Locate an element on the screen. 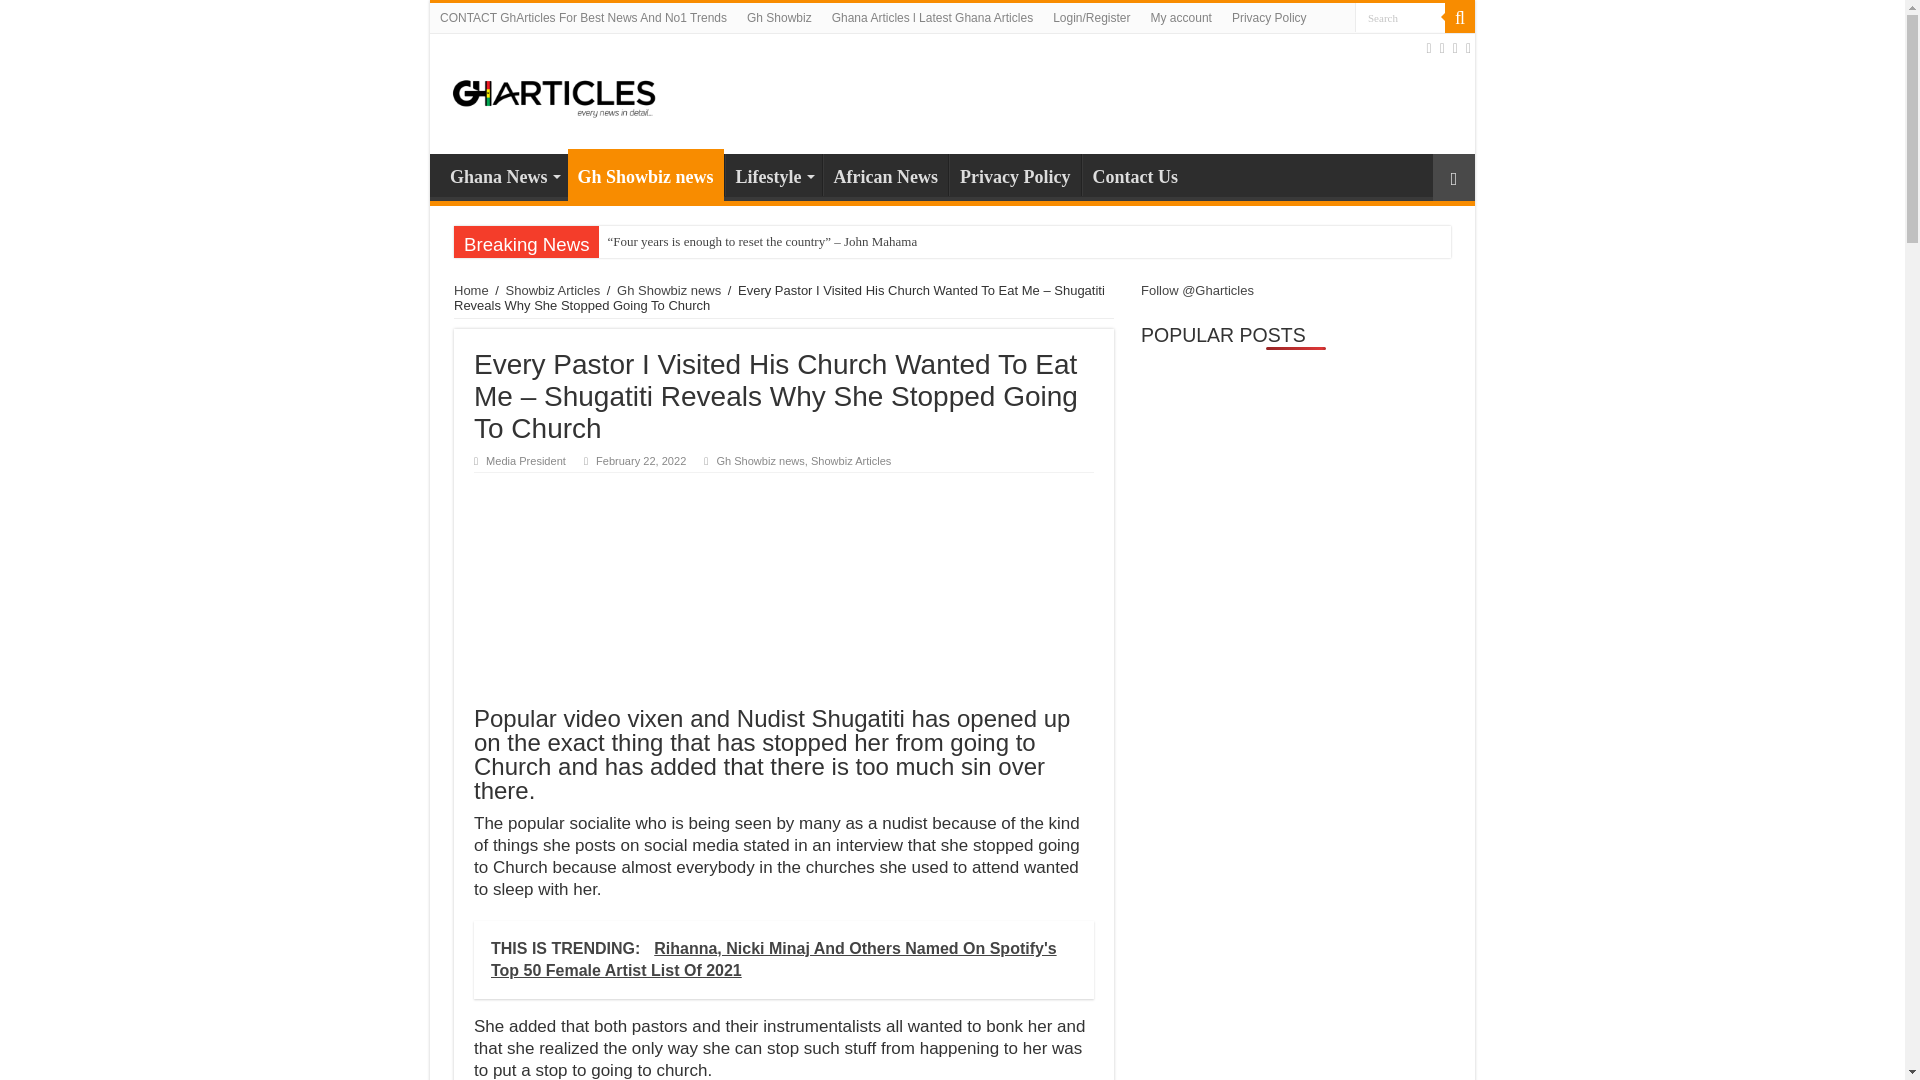  Search is located at coordinates (1400, 18).